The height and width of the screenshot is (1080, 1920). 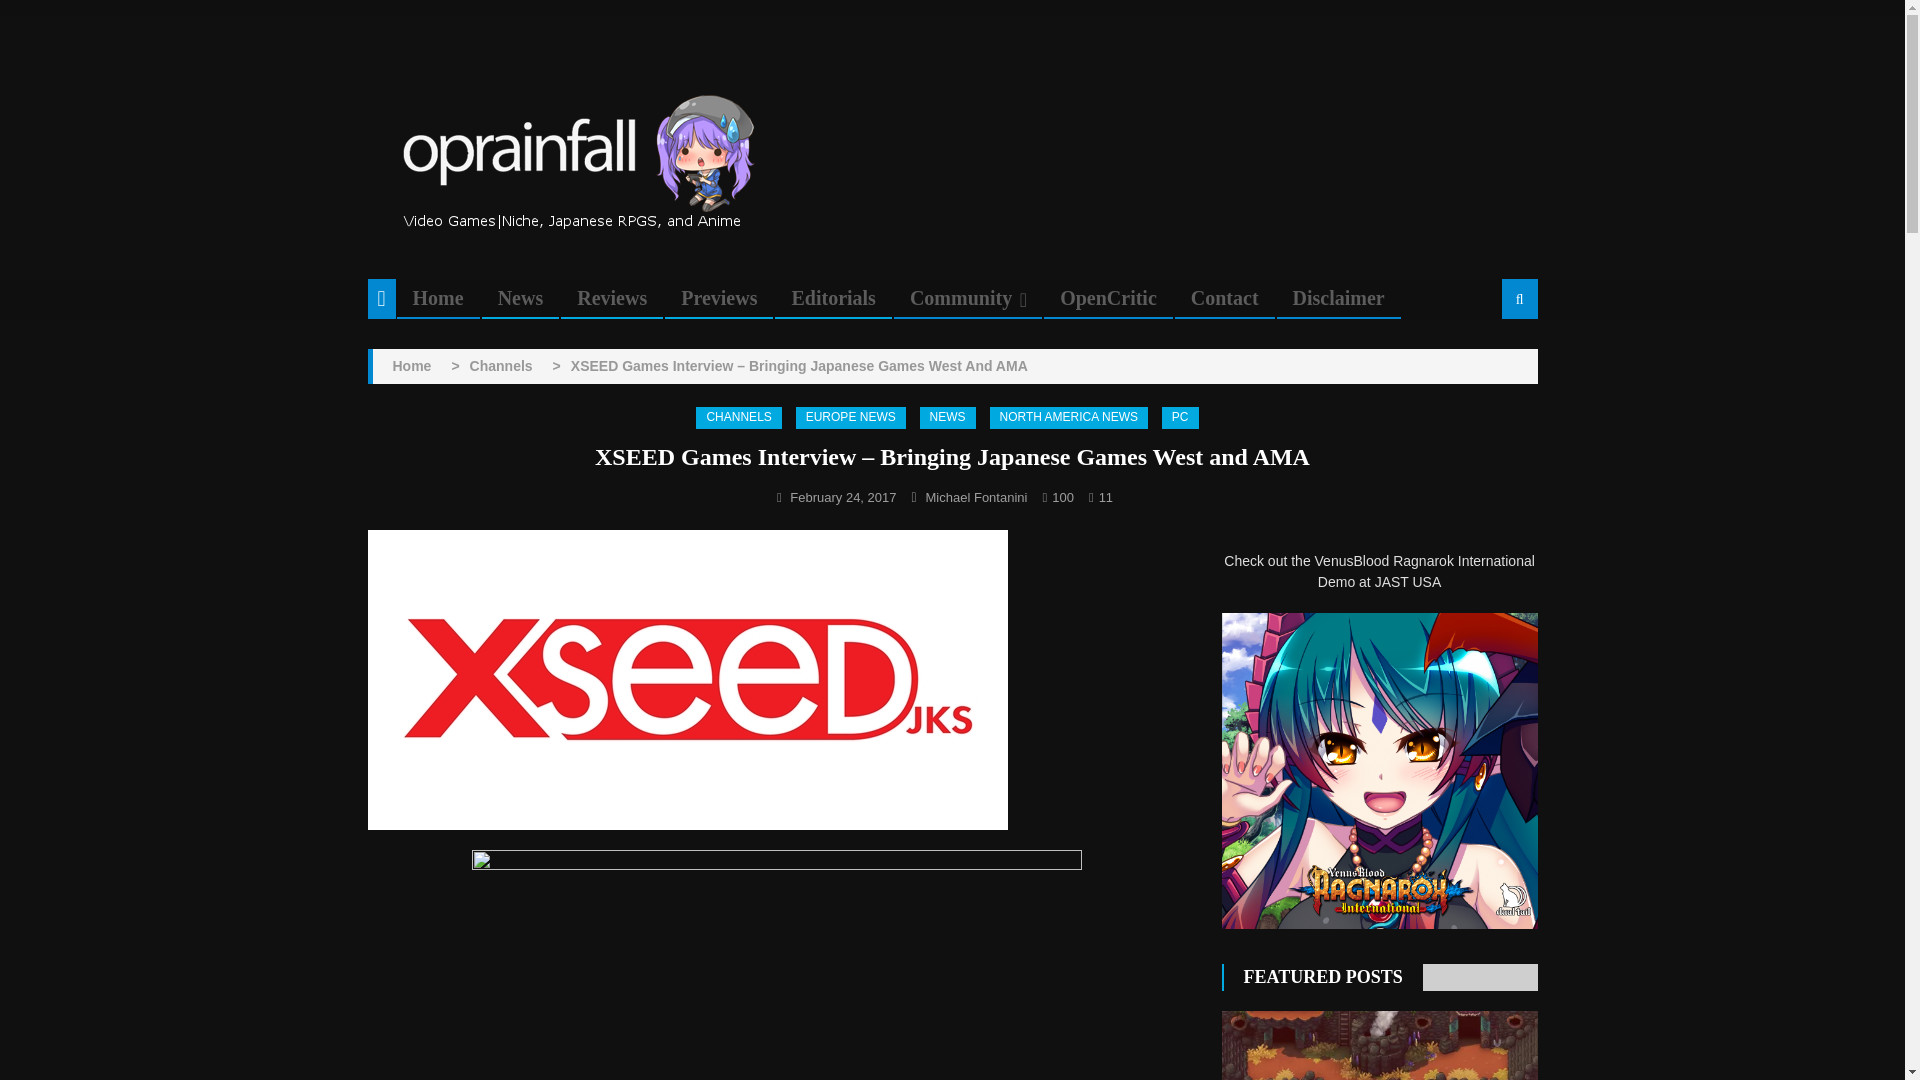 I want to click on Search, so click(x=1495, y=366).